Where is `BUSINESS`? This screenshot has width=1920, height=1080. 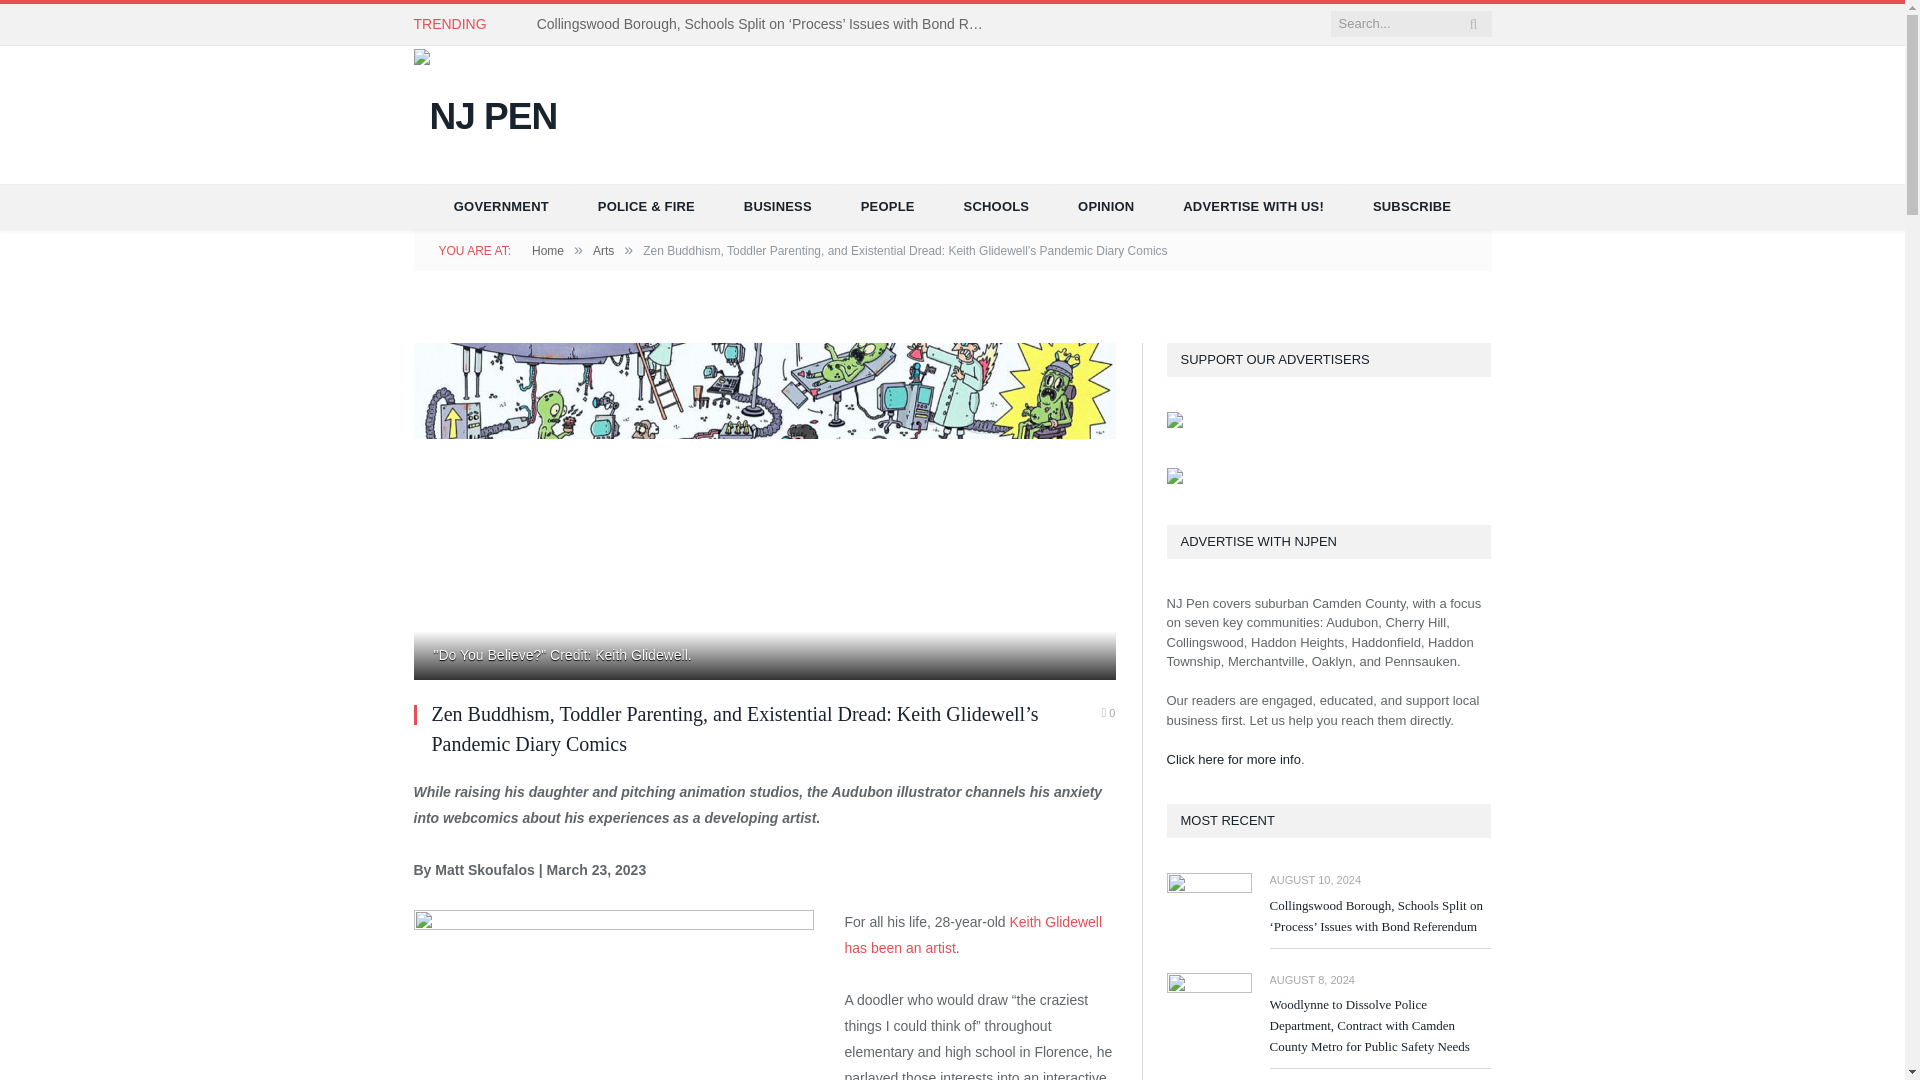 BUSINESS is located at coordinates (778, 206).